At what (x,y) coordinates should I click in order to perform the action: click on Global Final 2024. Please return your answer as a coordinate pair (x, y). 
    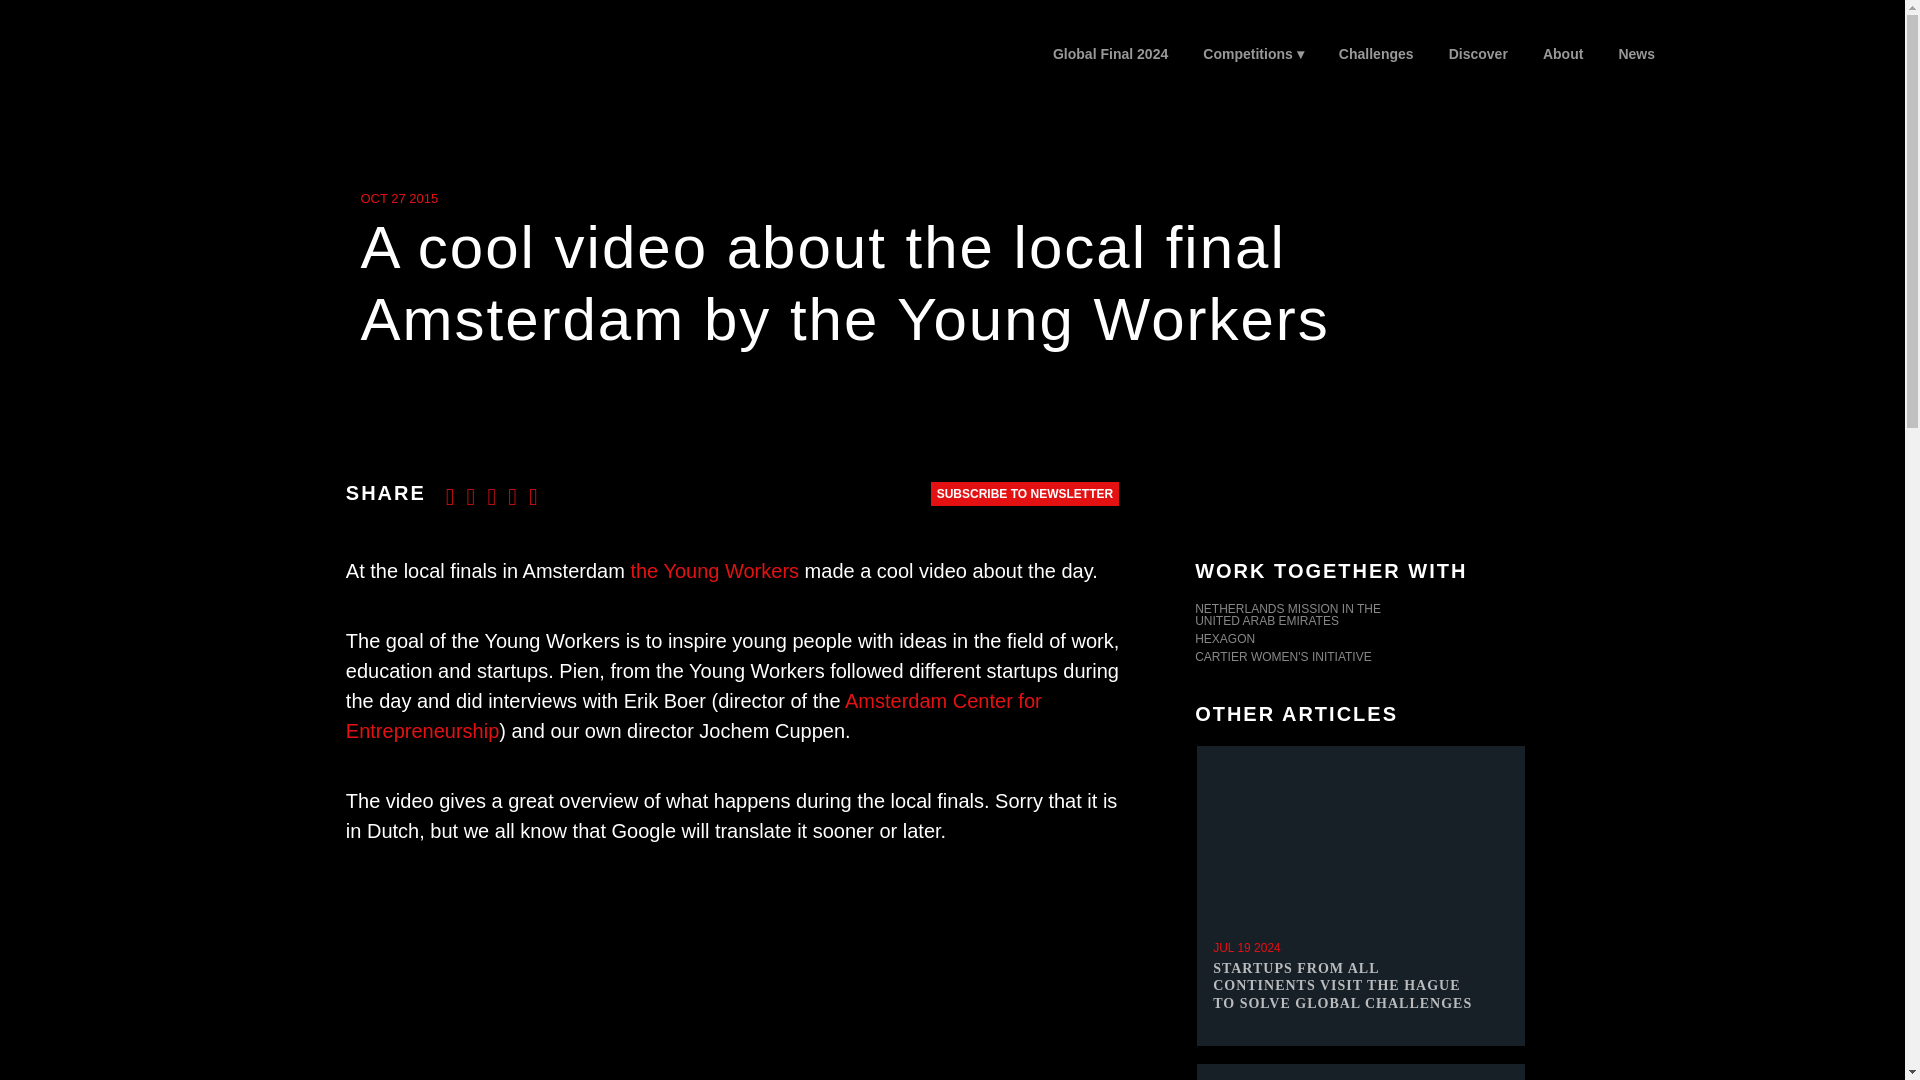
    Looking at the image, I should click on (1109, 54).